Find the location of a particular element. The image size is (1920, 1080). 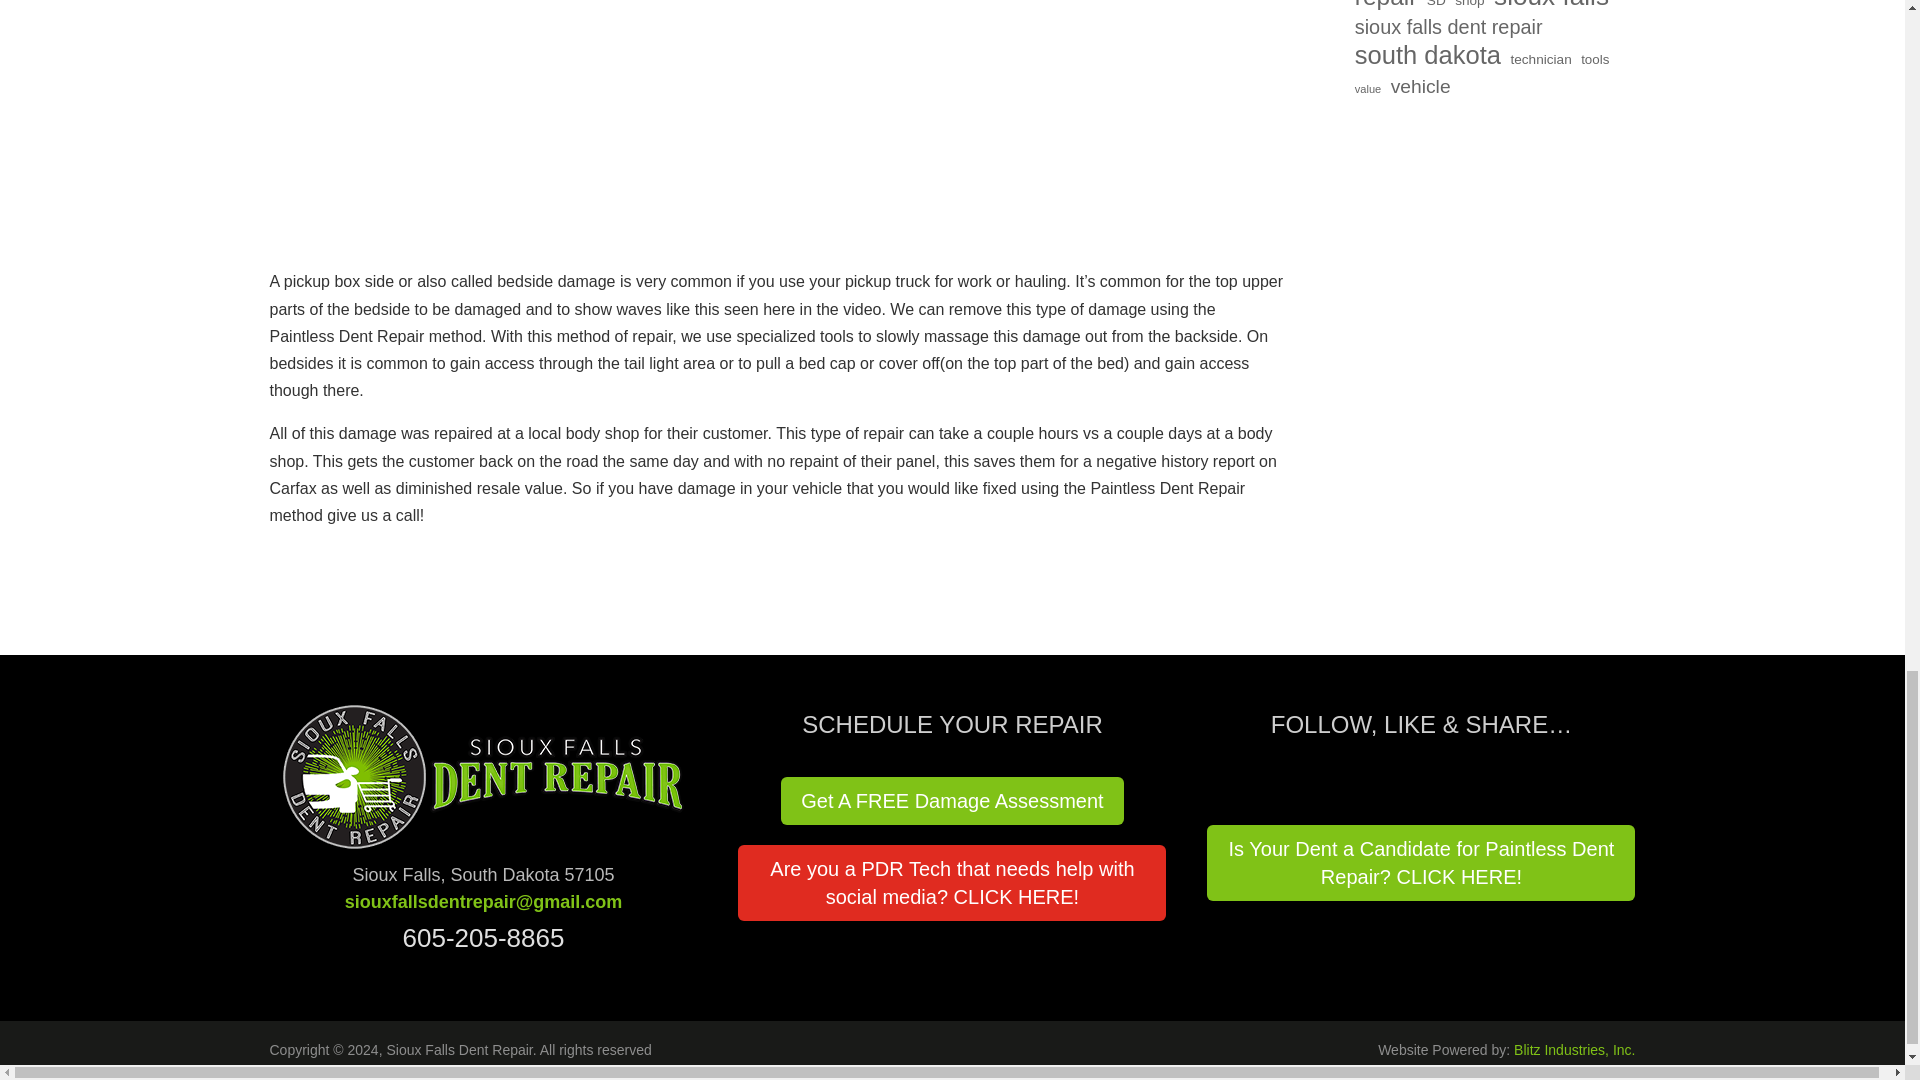

sioux-falls-logo-new is located at coordinates (482, 776).